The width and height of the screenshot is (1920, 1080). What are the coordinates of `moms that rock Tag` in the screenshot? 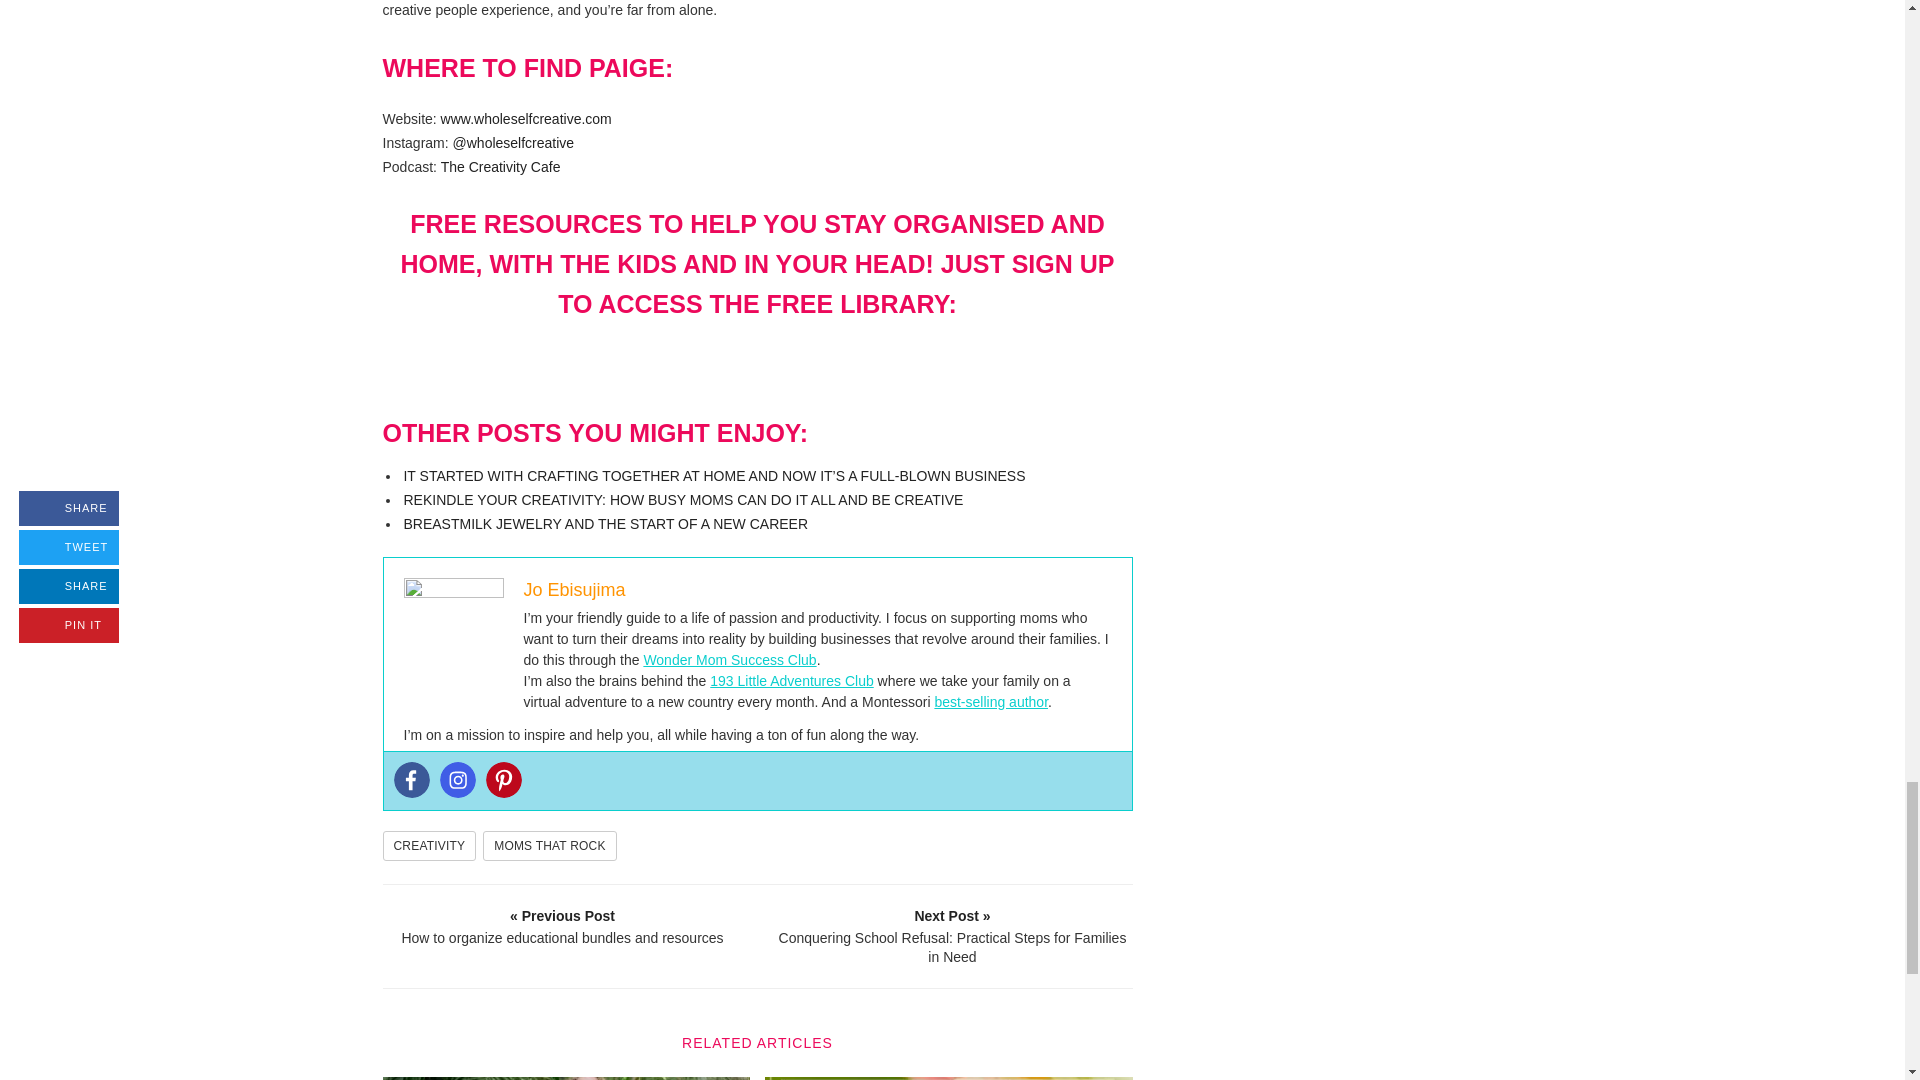 It's located at (550, 845).